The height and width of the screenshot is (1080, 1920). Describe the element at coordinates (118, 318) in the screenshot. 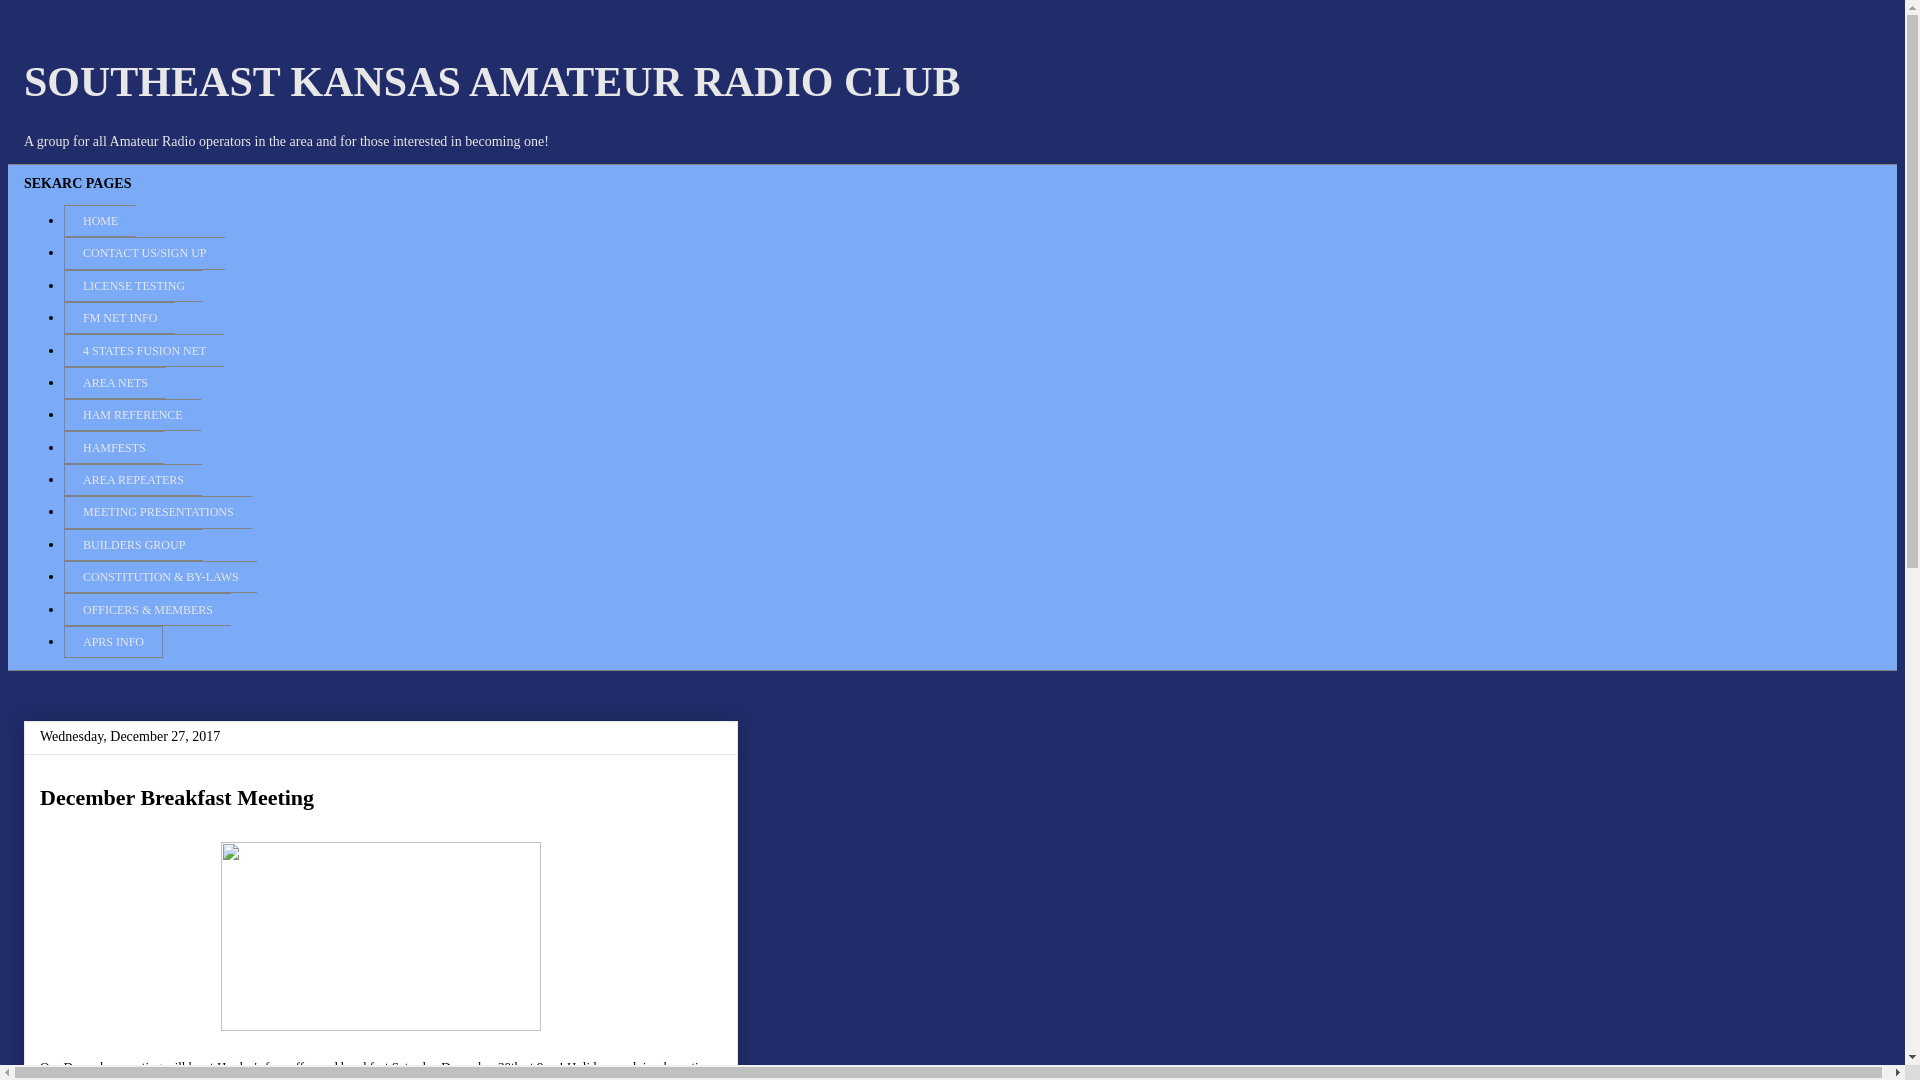

I see `FM NET INFO` at that location.